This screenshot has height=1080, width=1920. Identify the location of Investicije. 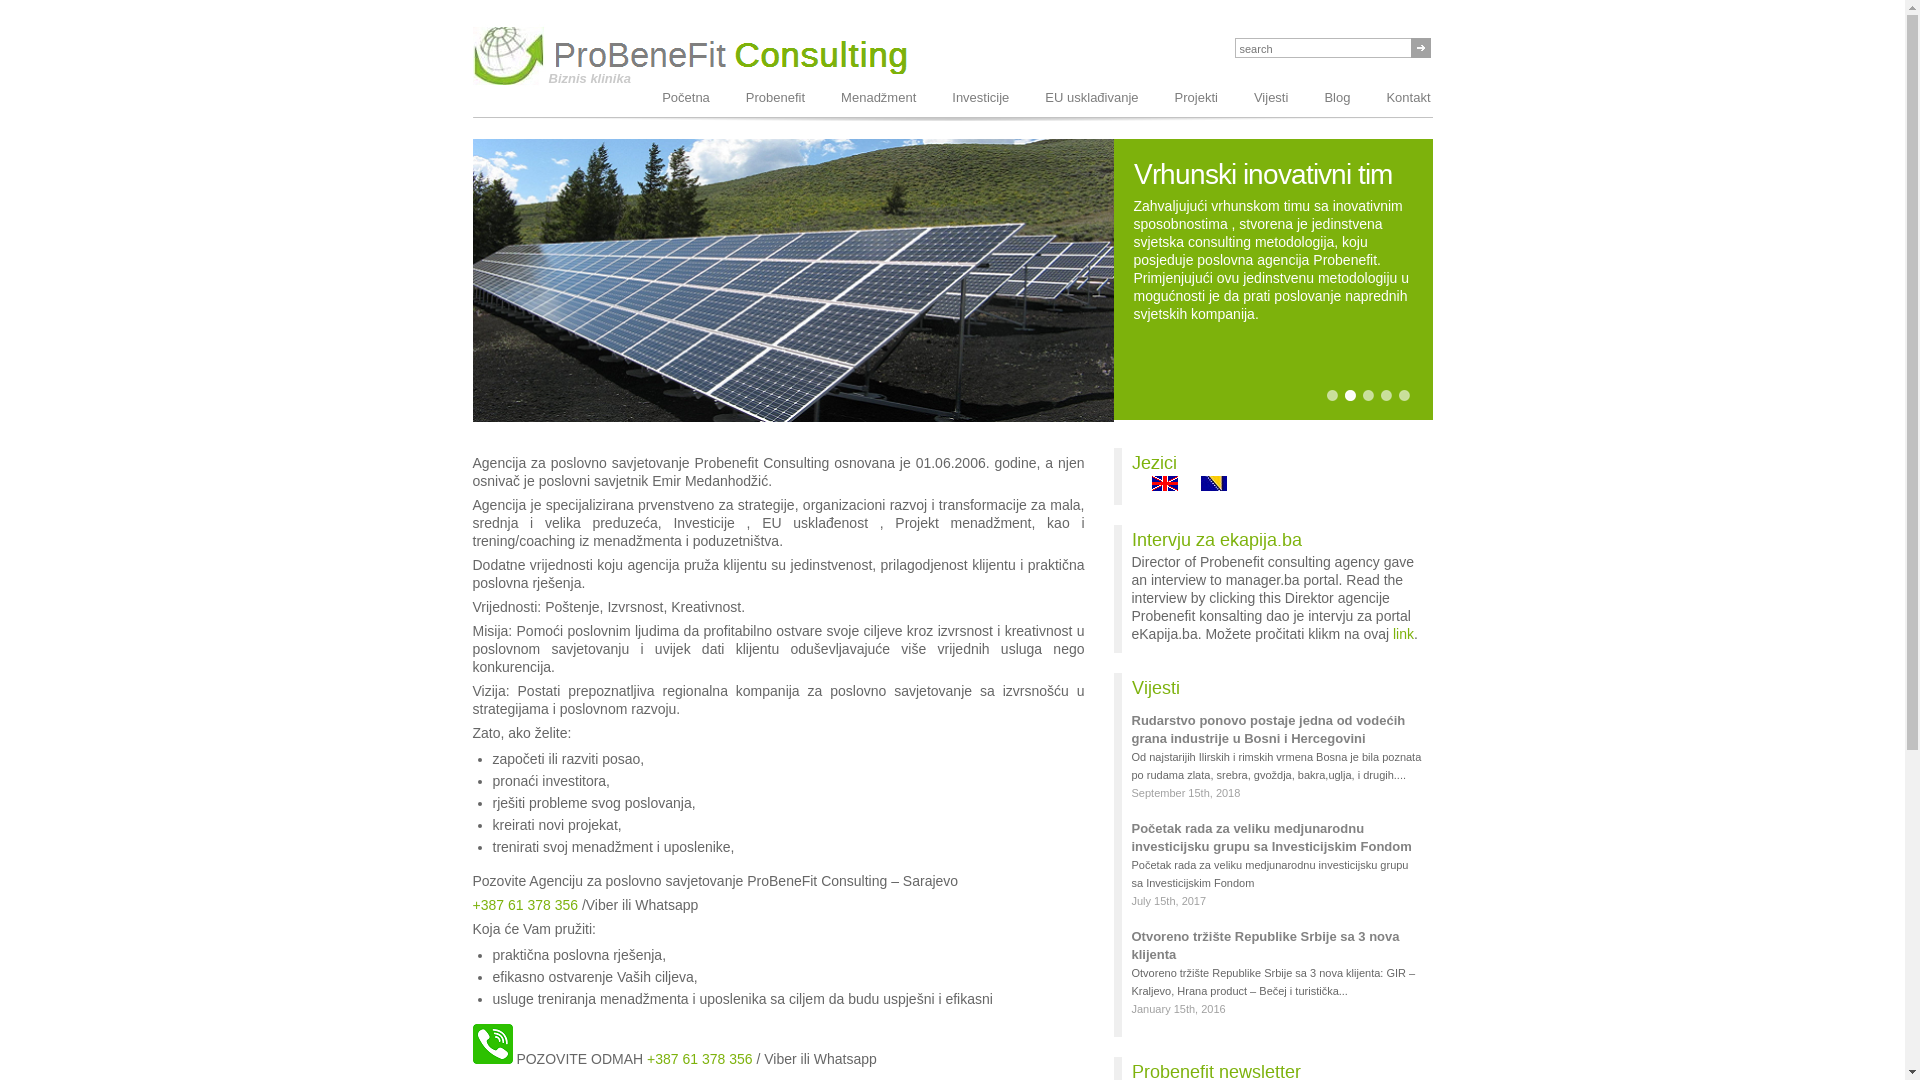
(980, 98).